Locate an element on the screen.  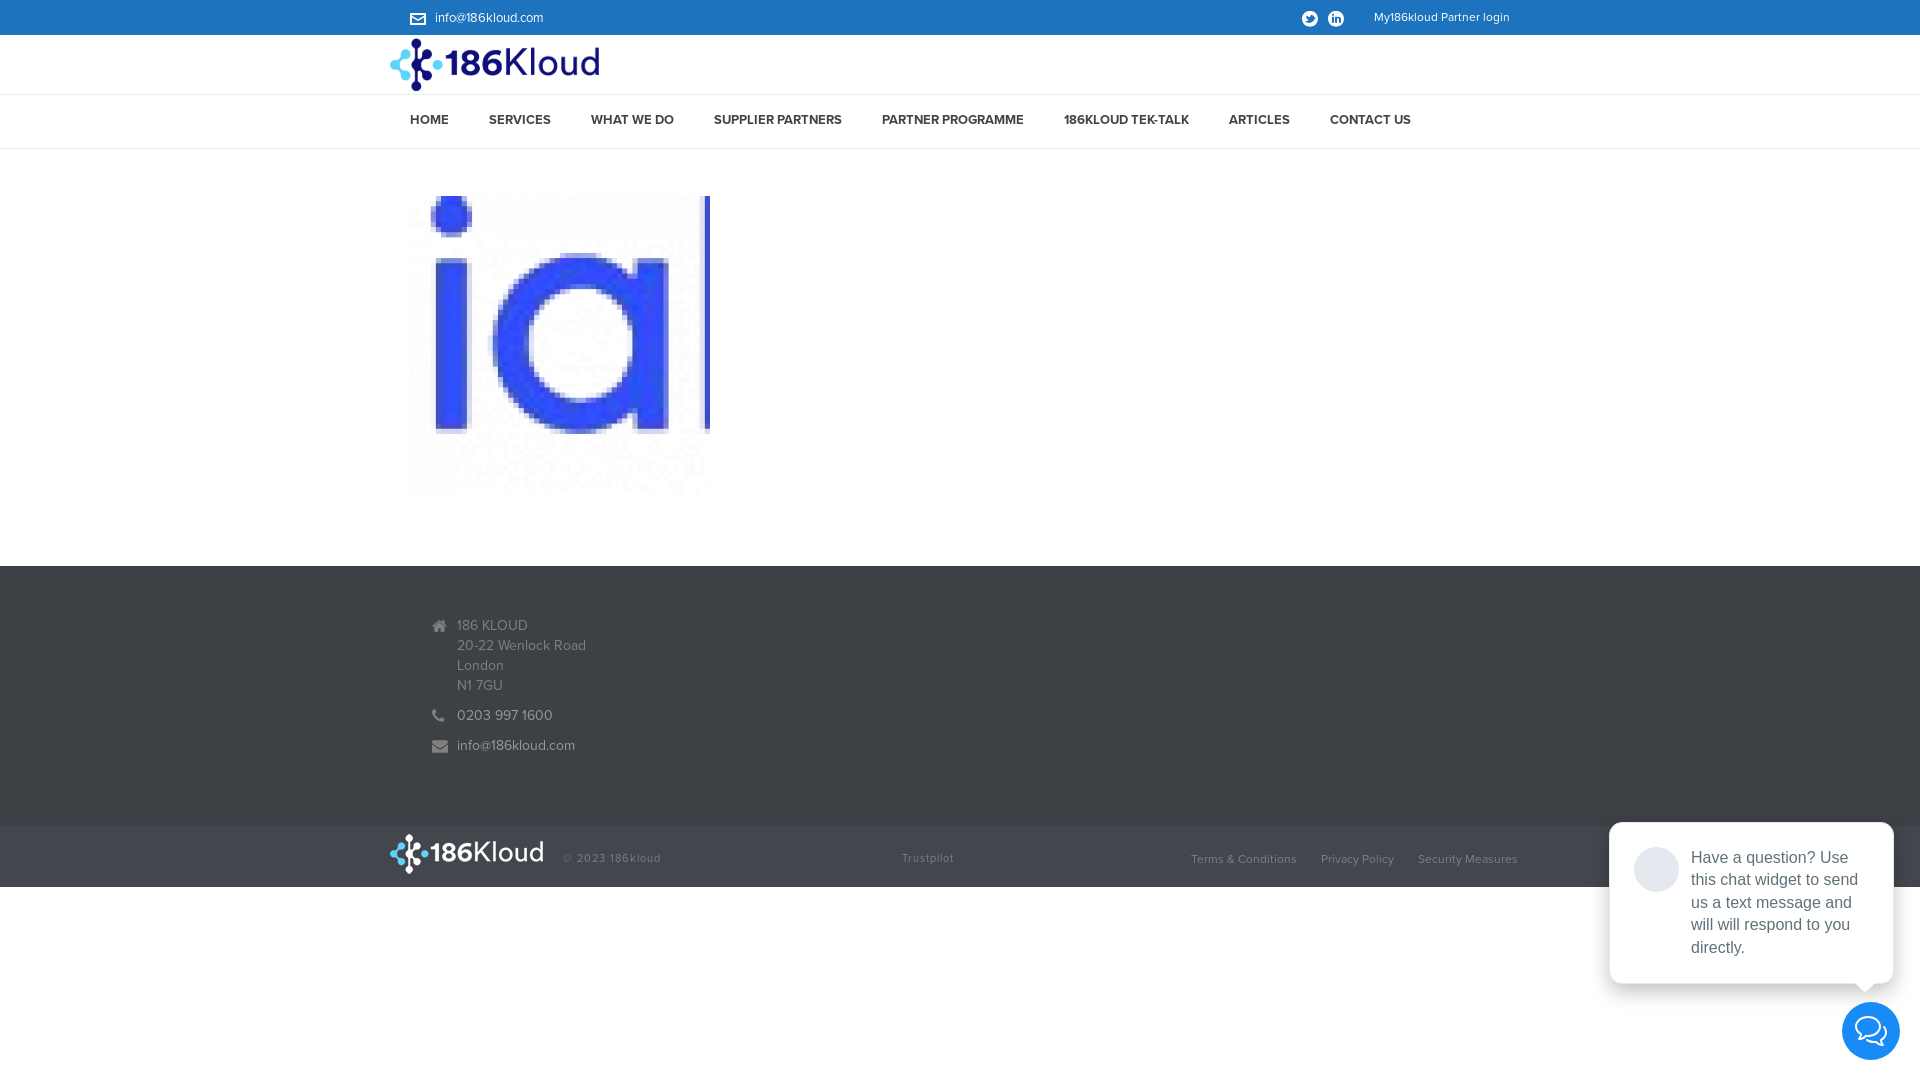
186kloud technology world wide is located at coordinates (494, 64).